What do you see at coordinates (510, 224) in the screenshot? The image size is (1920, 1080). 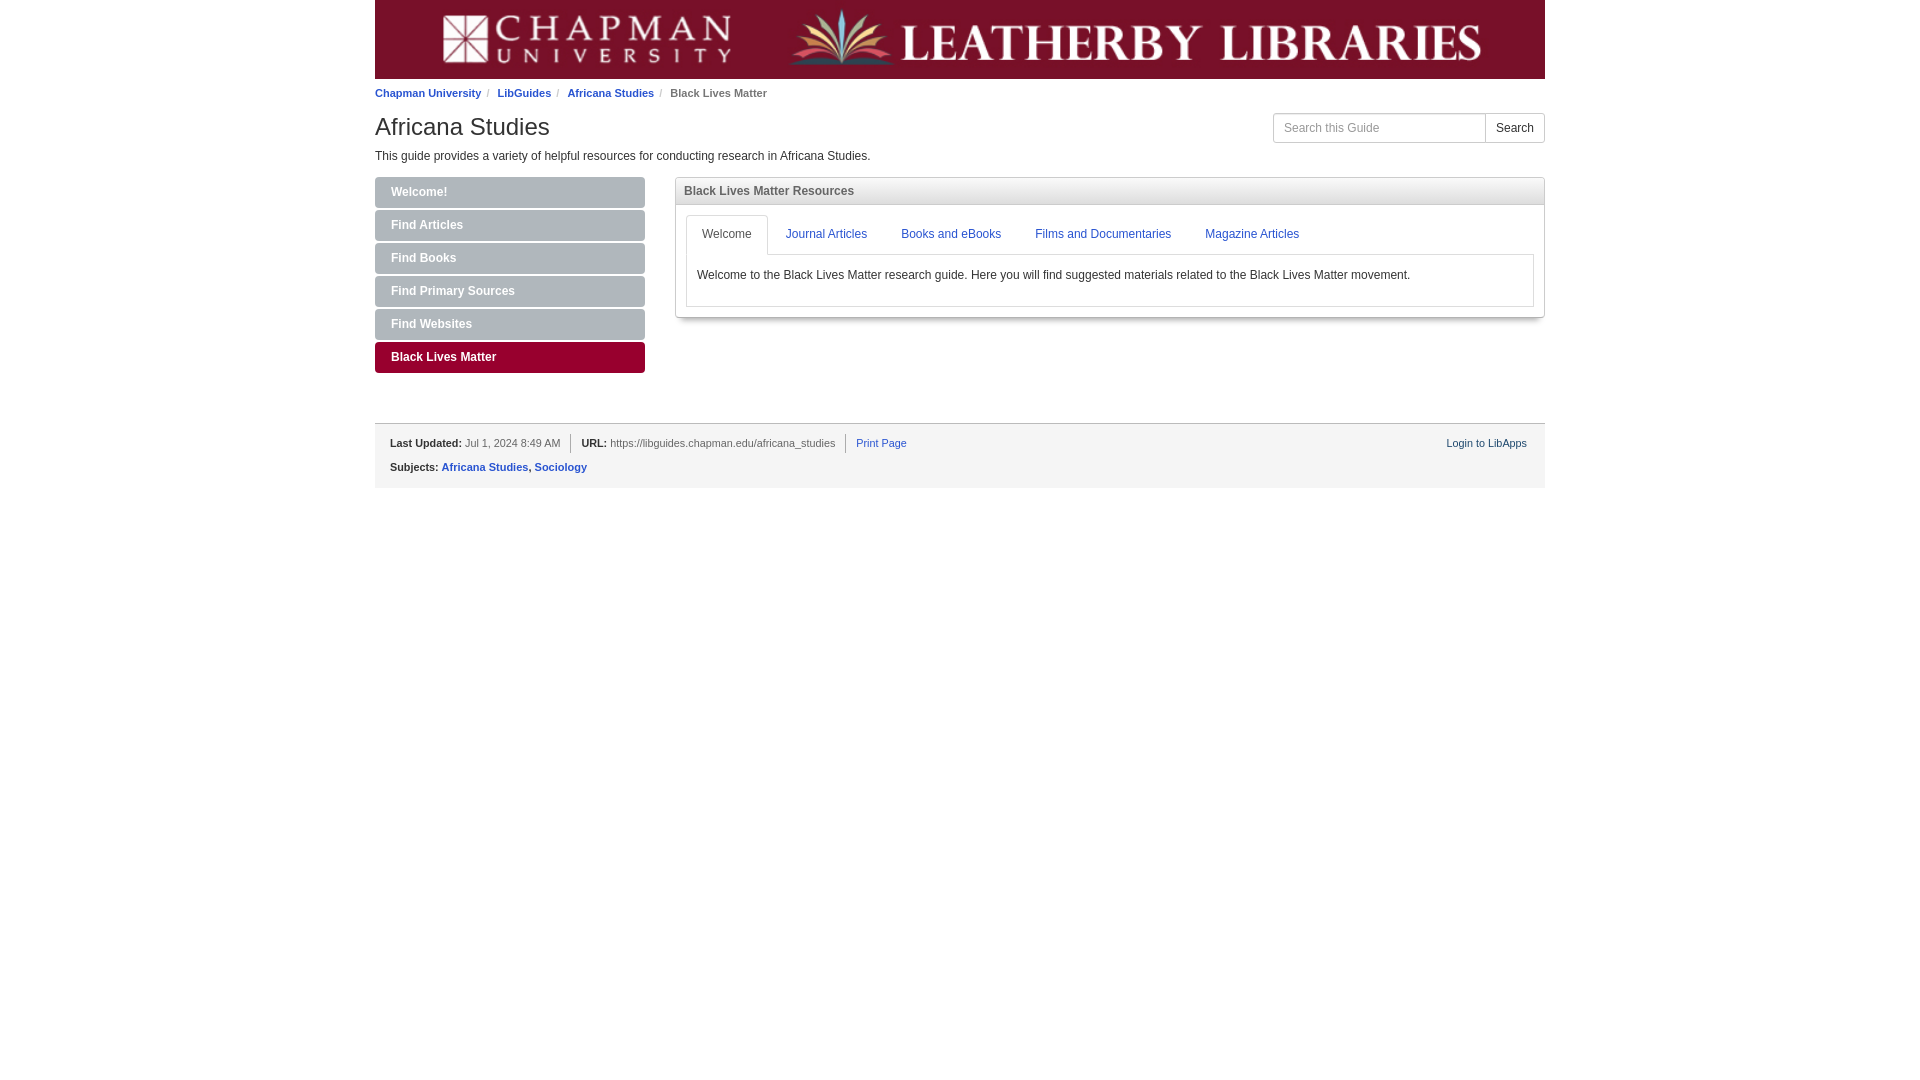 I see `Find Articles` at bounding box center [510, 224].